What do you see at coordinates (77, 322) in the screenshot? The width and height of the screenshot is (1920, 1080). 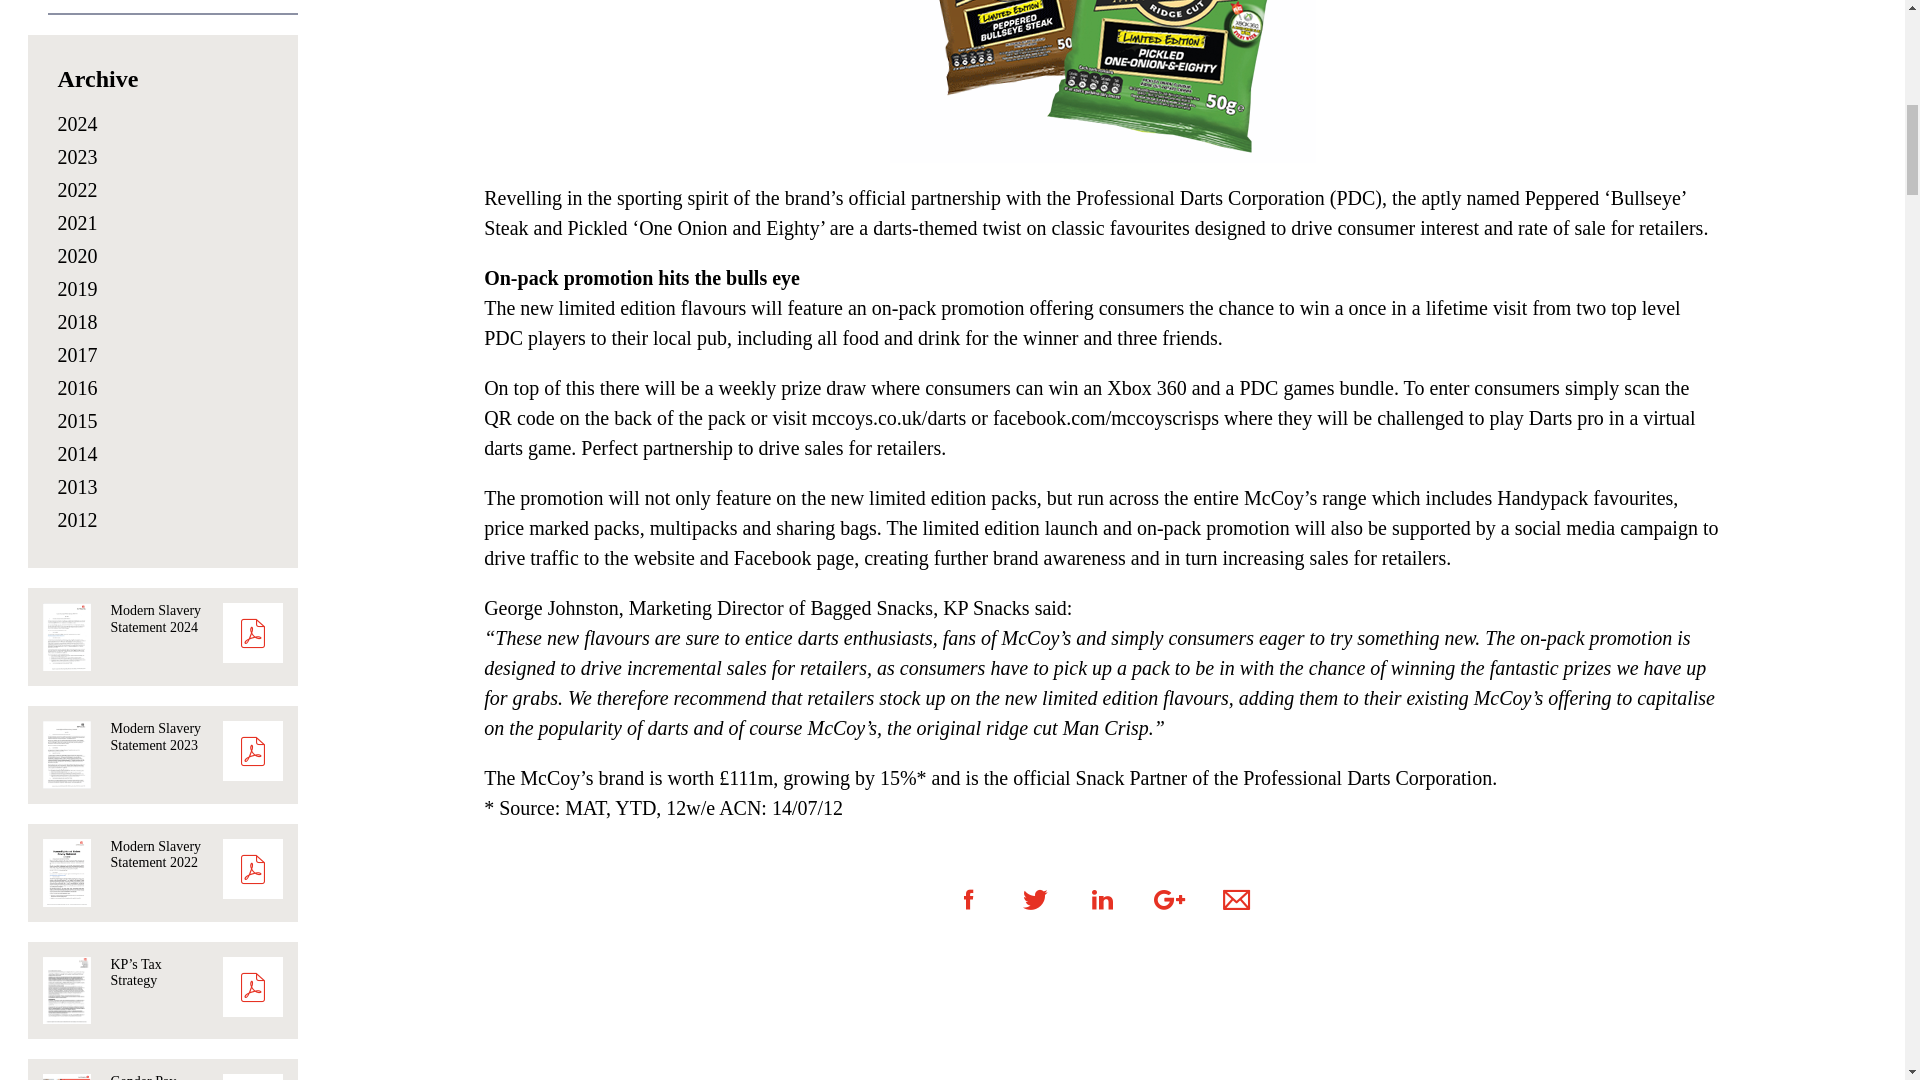 I see `2018` at bounding box center [77, 322].